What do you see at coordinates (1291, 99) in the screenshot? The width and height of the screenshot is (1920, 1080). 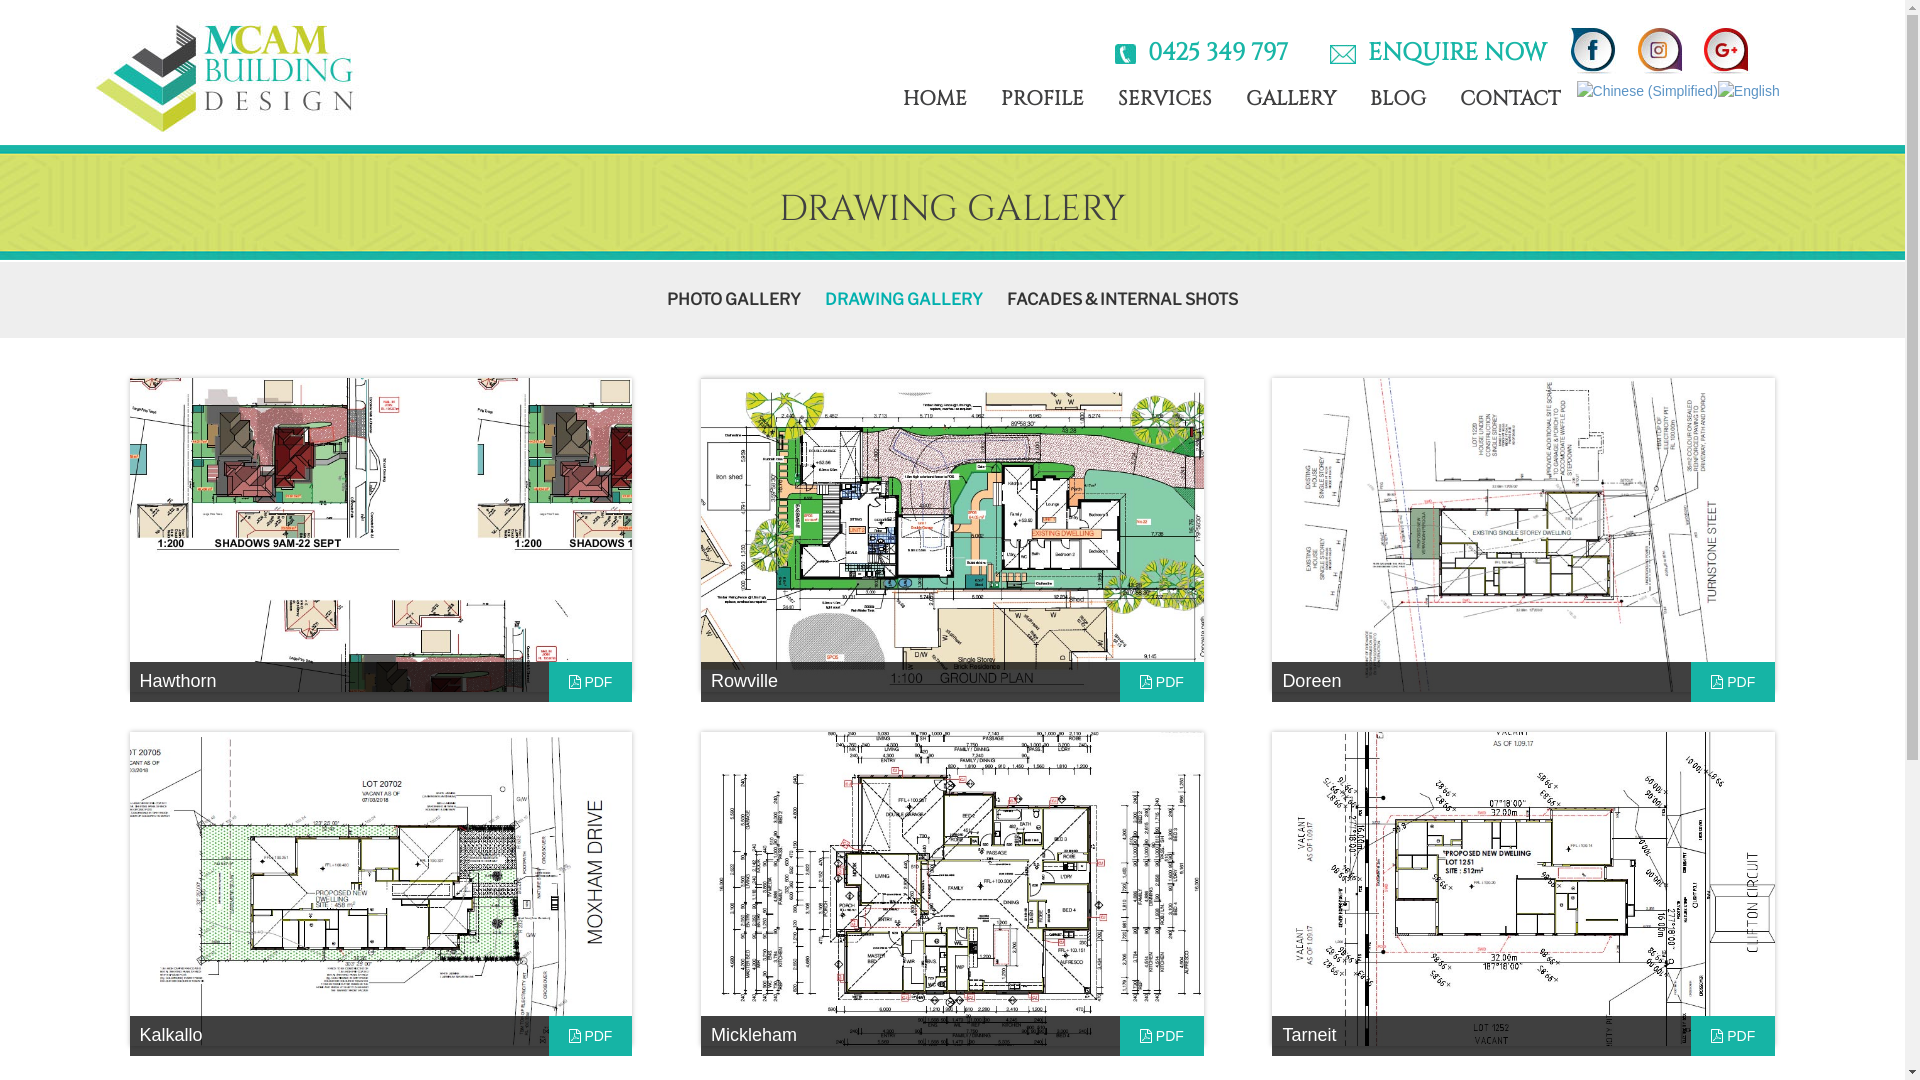 I see `GALLERY` at bounding box center [1291, 99].